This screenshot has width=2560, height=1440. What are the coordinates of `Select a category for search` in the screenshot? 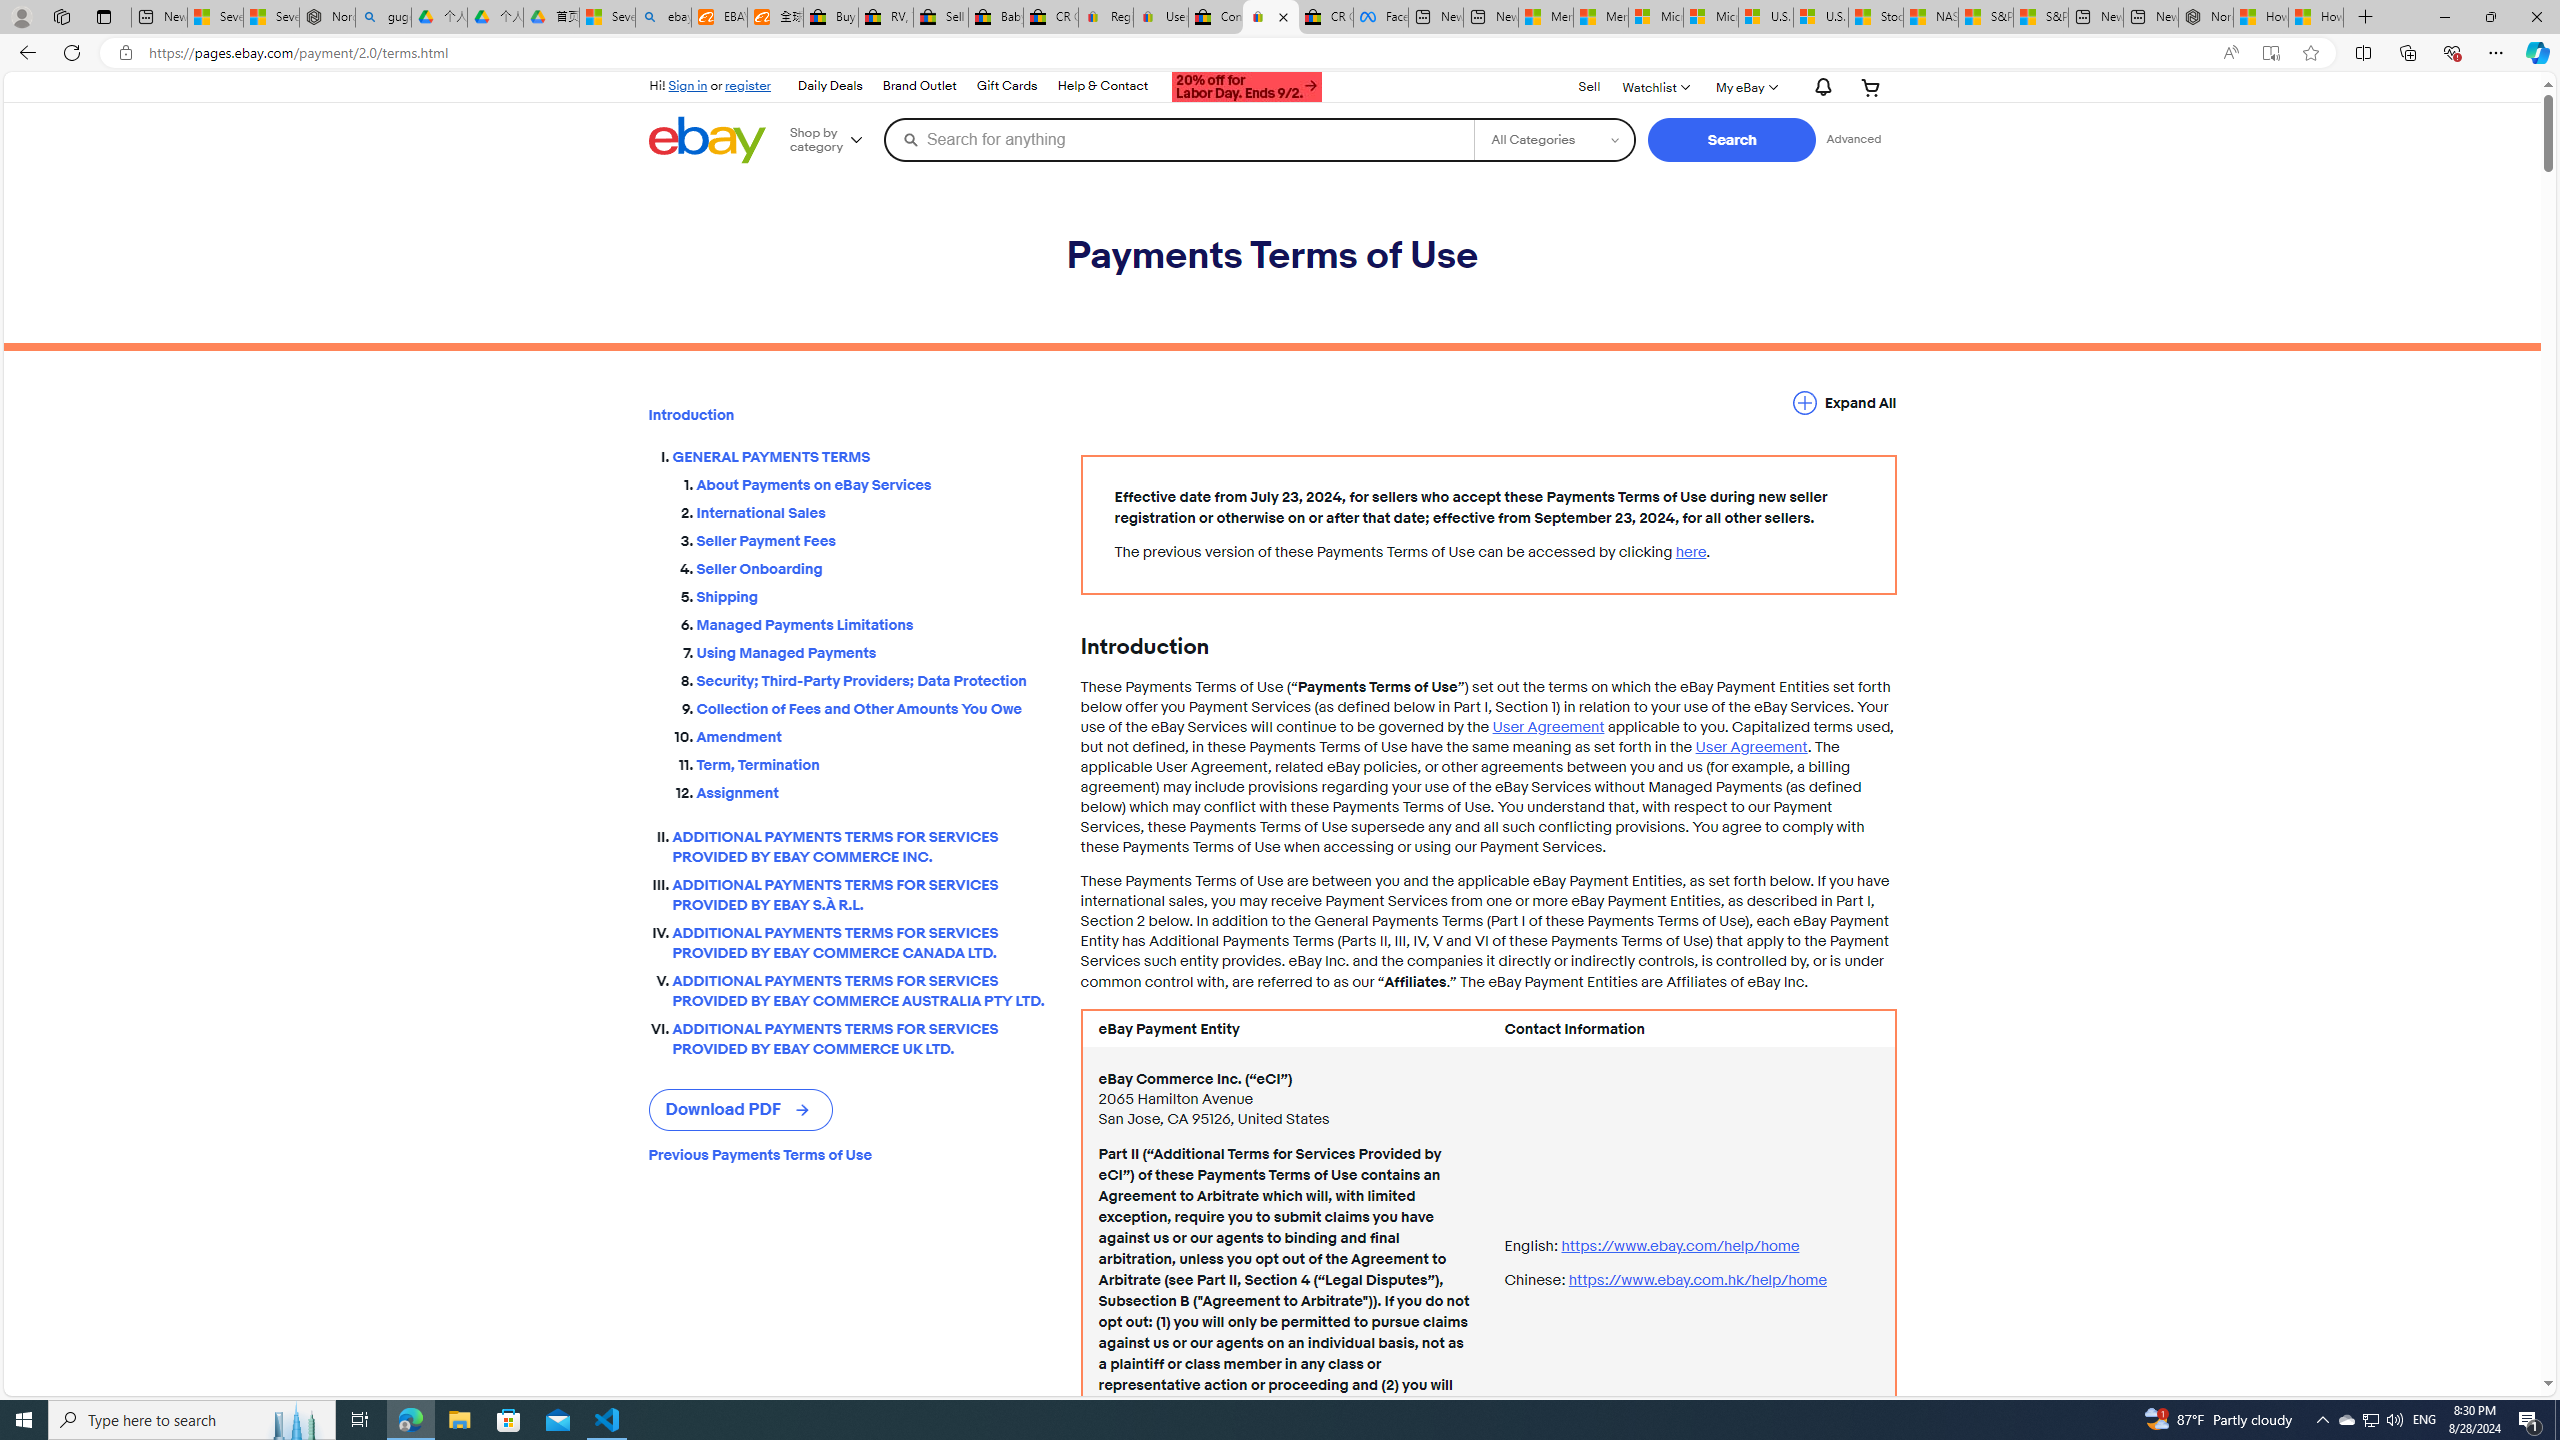 It's located at (1554, 139).